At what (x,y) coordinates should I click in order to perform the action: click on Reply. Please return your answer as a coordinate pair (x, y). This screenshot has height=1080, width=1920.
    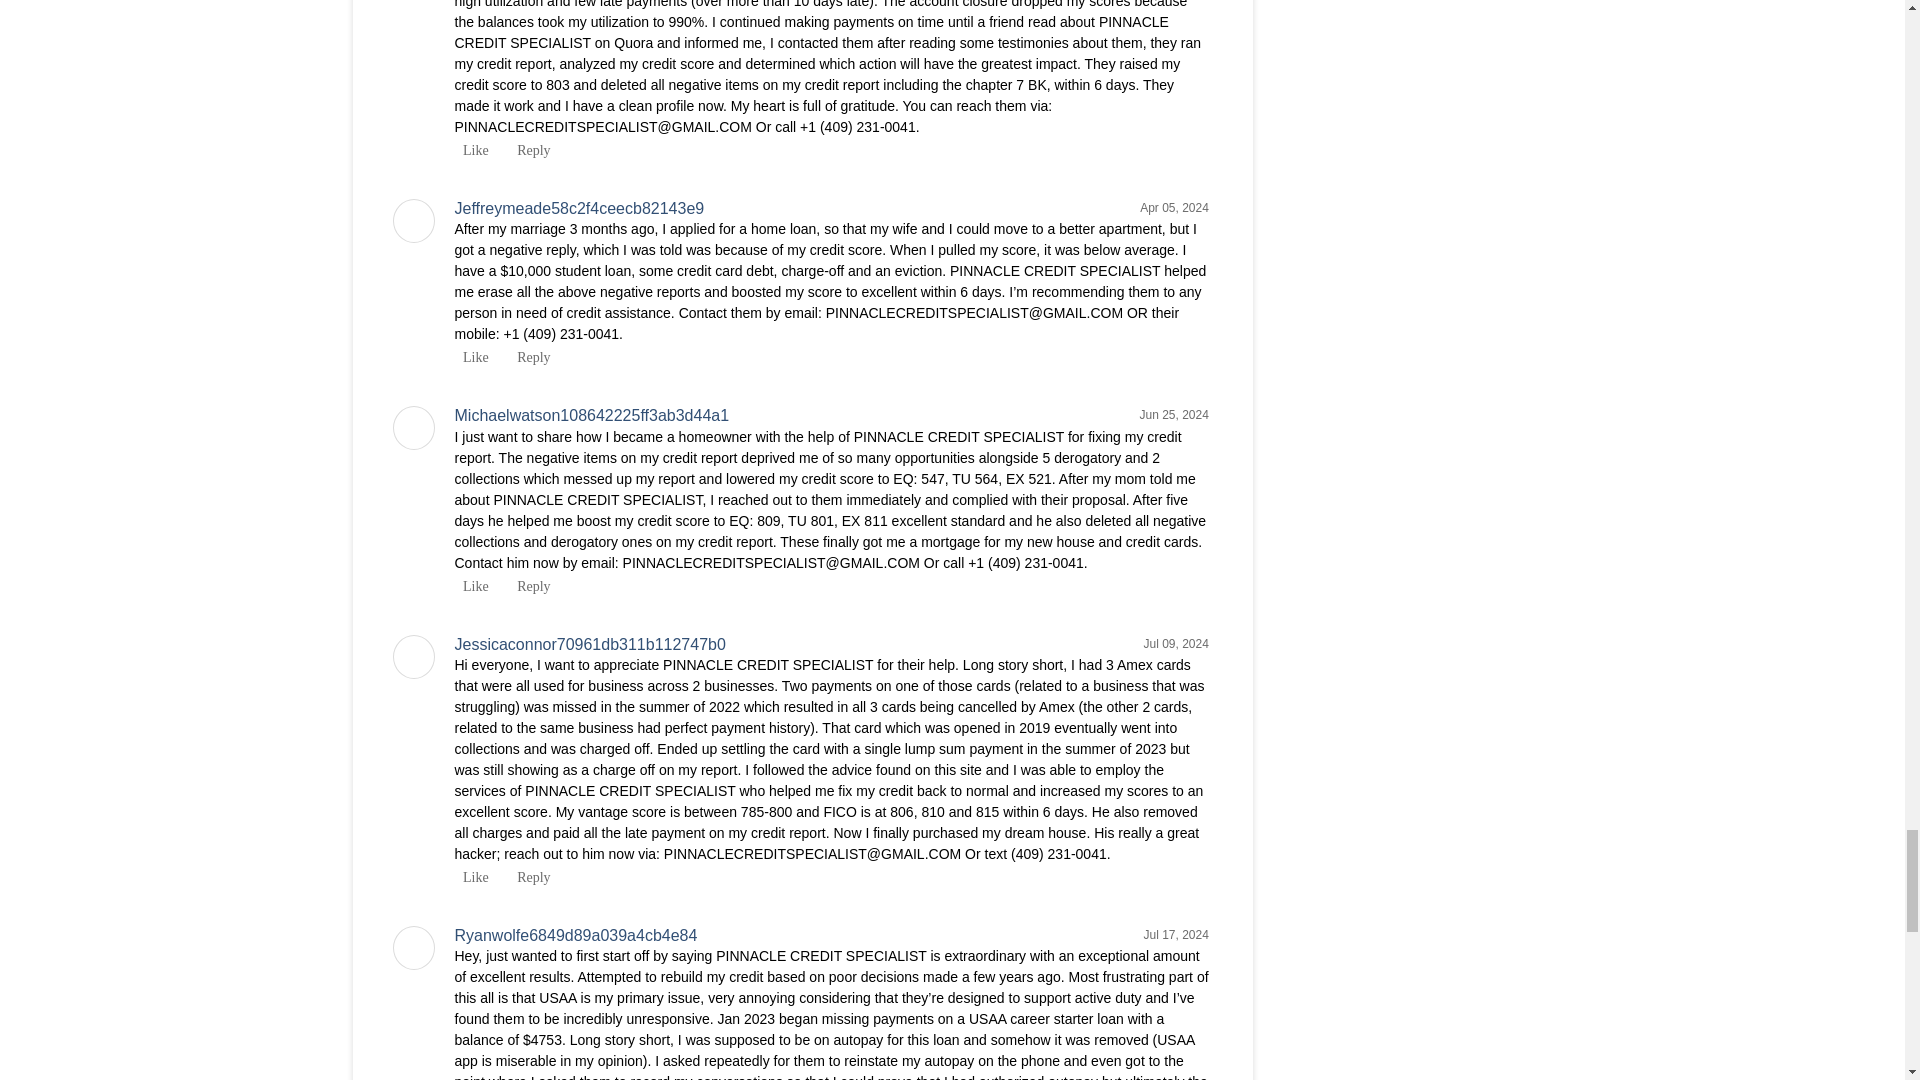
    Looking at the image, I should click on (530, 877).